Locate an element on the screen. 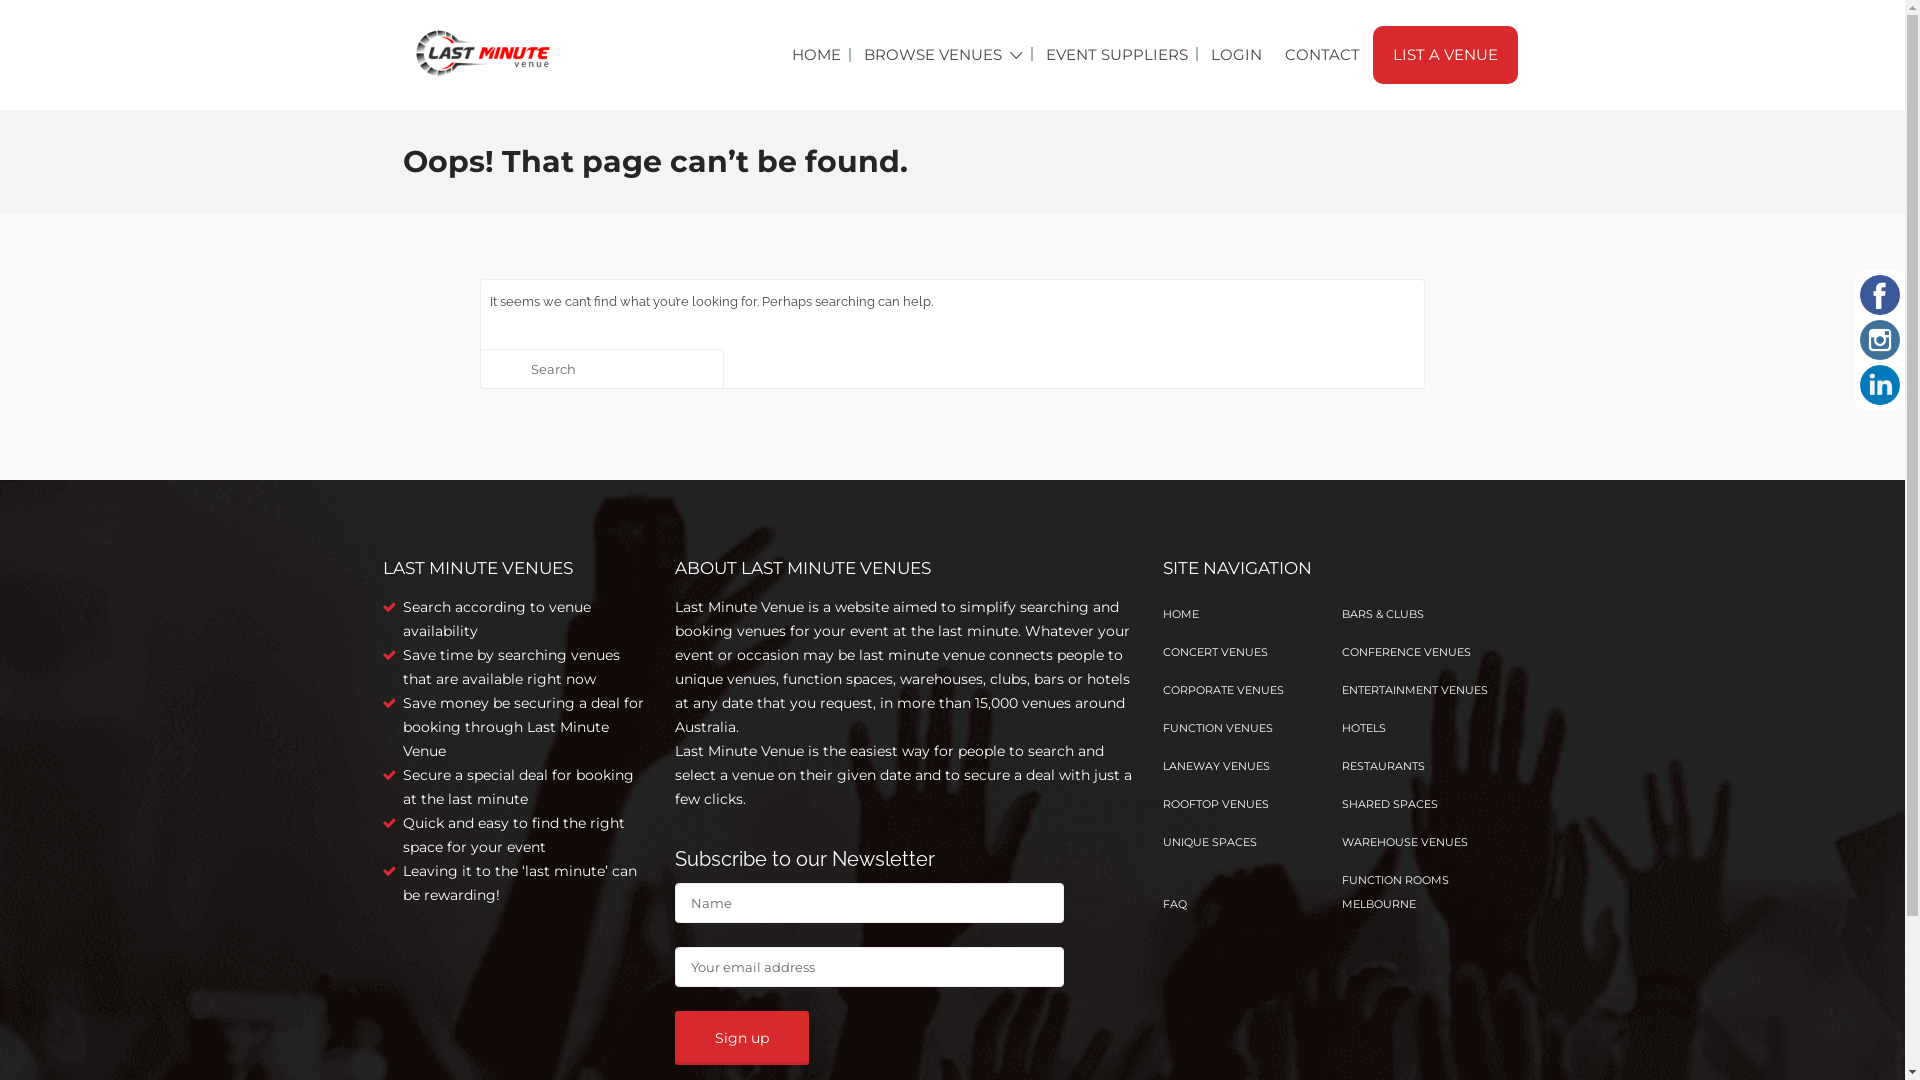  SHARED SPACES is located at coordinates (1390, 804).